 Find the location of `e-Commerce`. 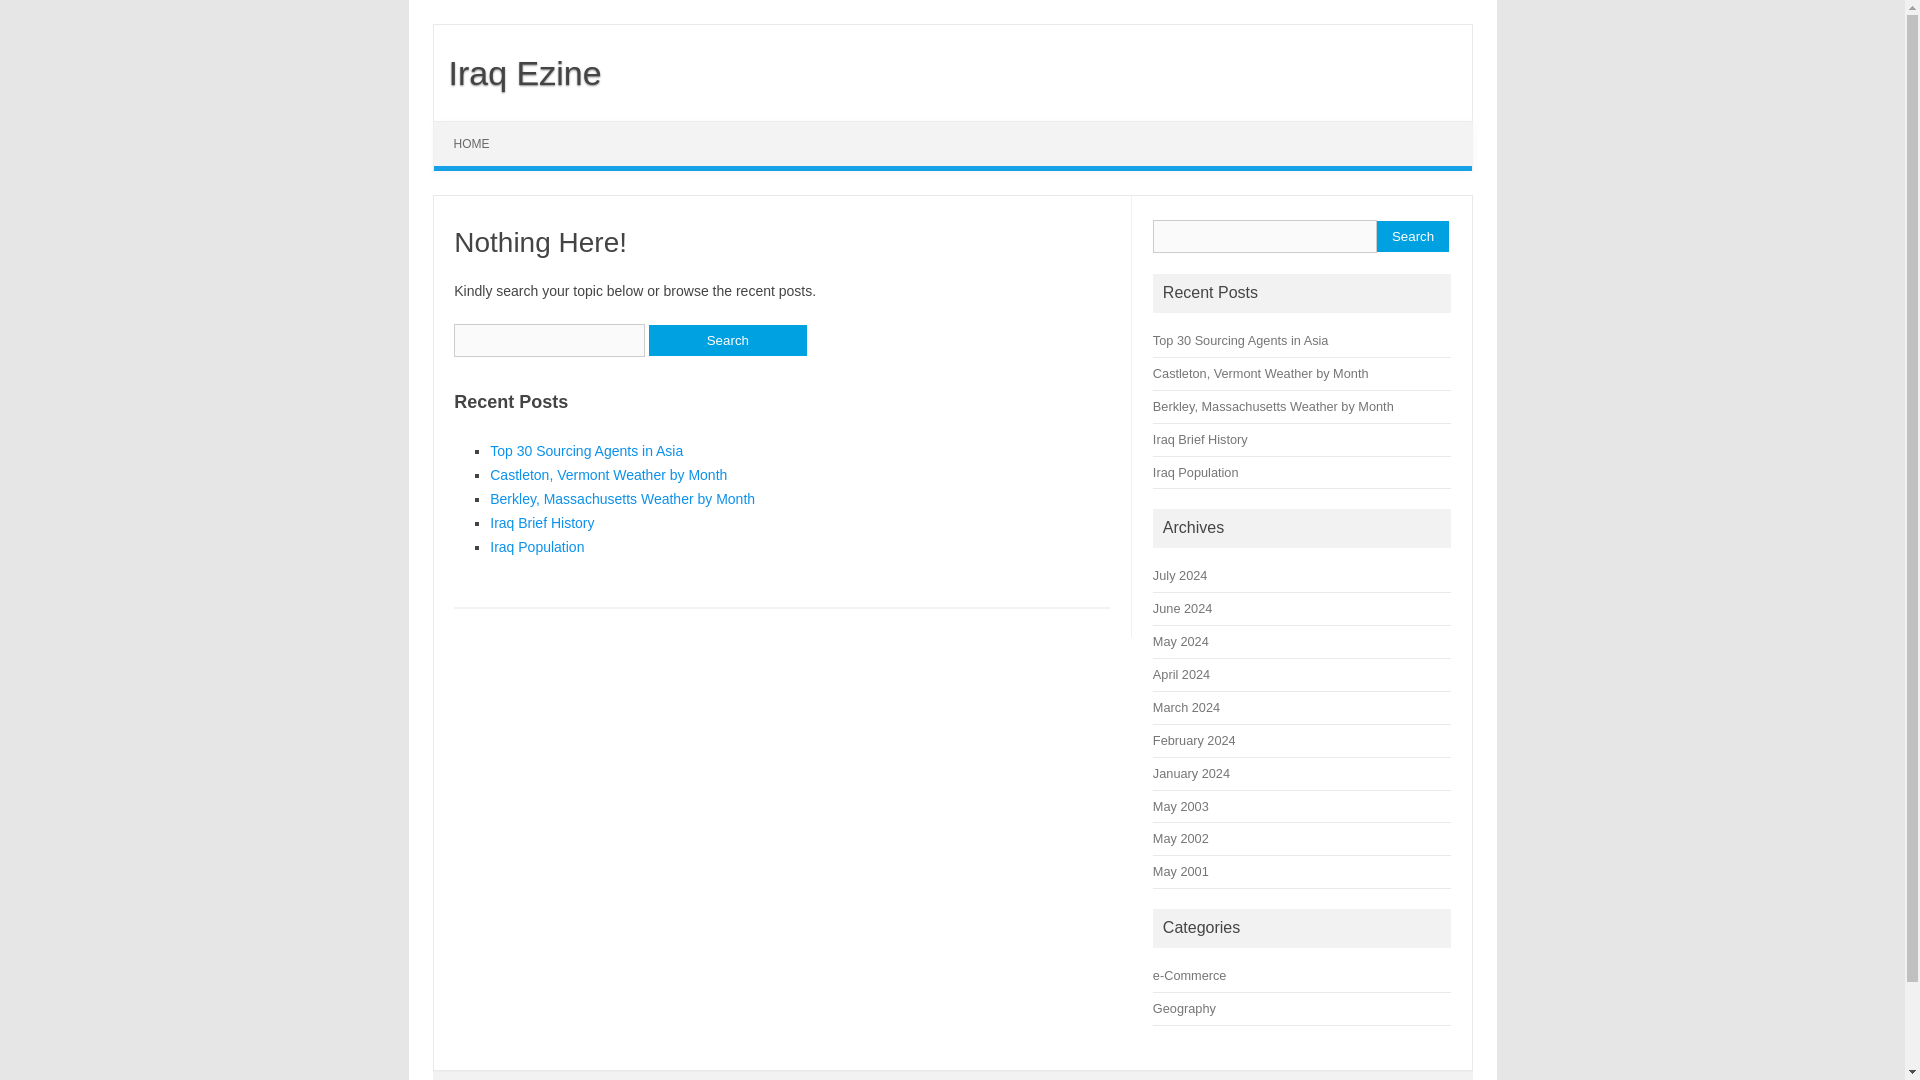

e-Commerce is located at coordinates (1190, 974).